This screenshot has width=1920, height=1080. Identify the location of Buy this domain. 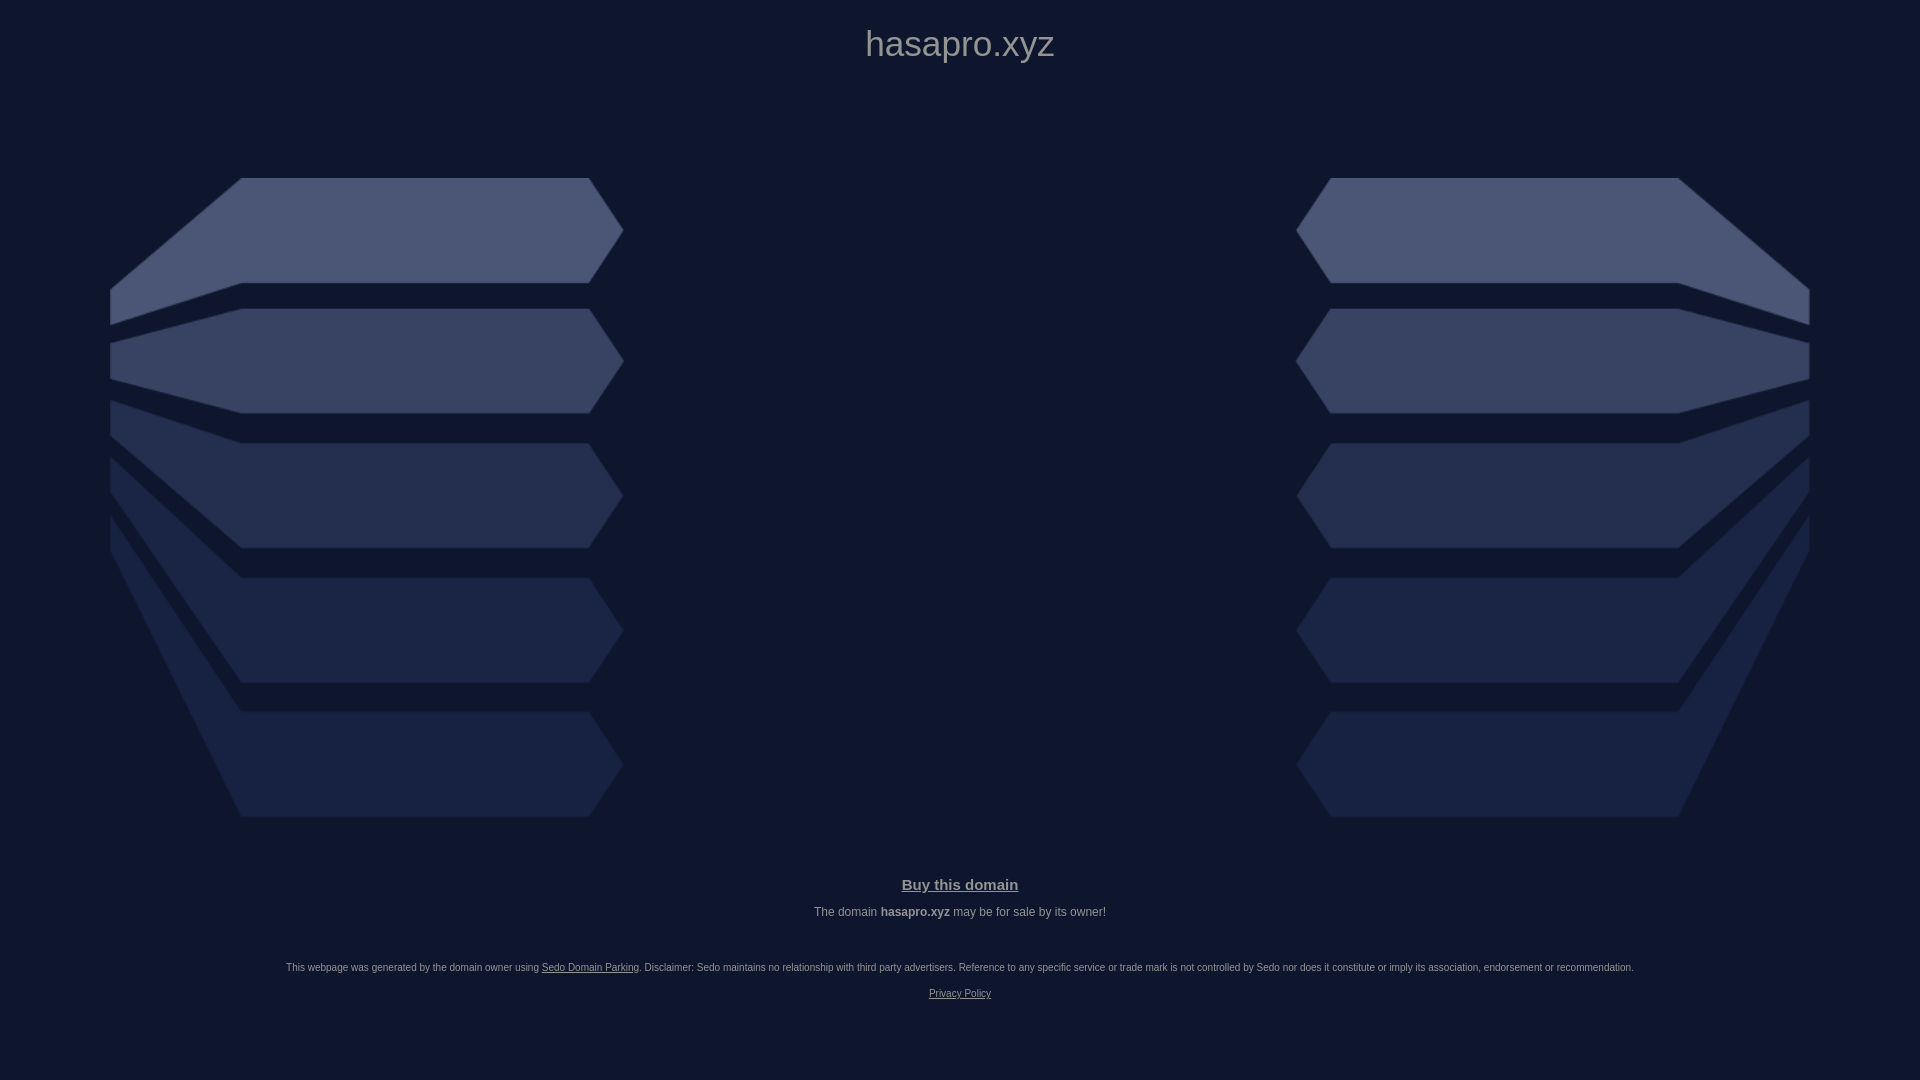
(960, 884).